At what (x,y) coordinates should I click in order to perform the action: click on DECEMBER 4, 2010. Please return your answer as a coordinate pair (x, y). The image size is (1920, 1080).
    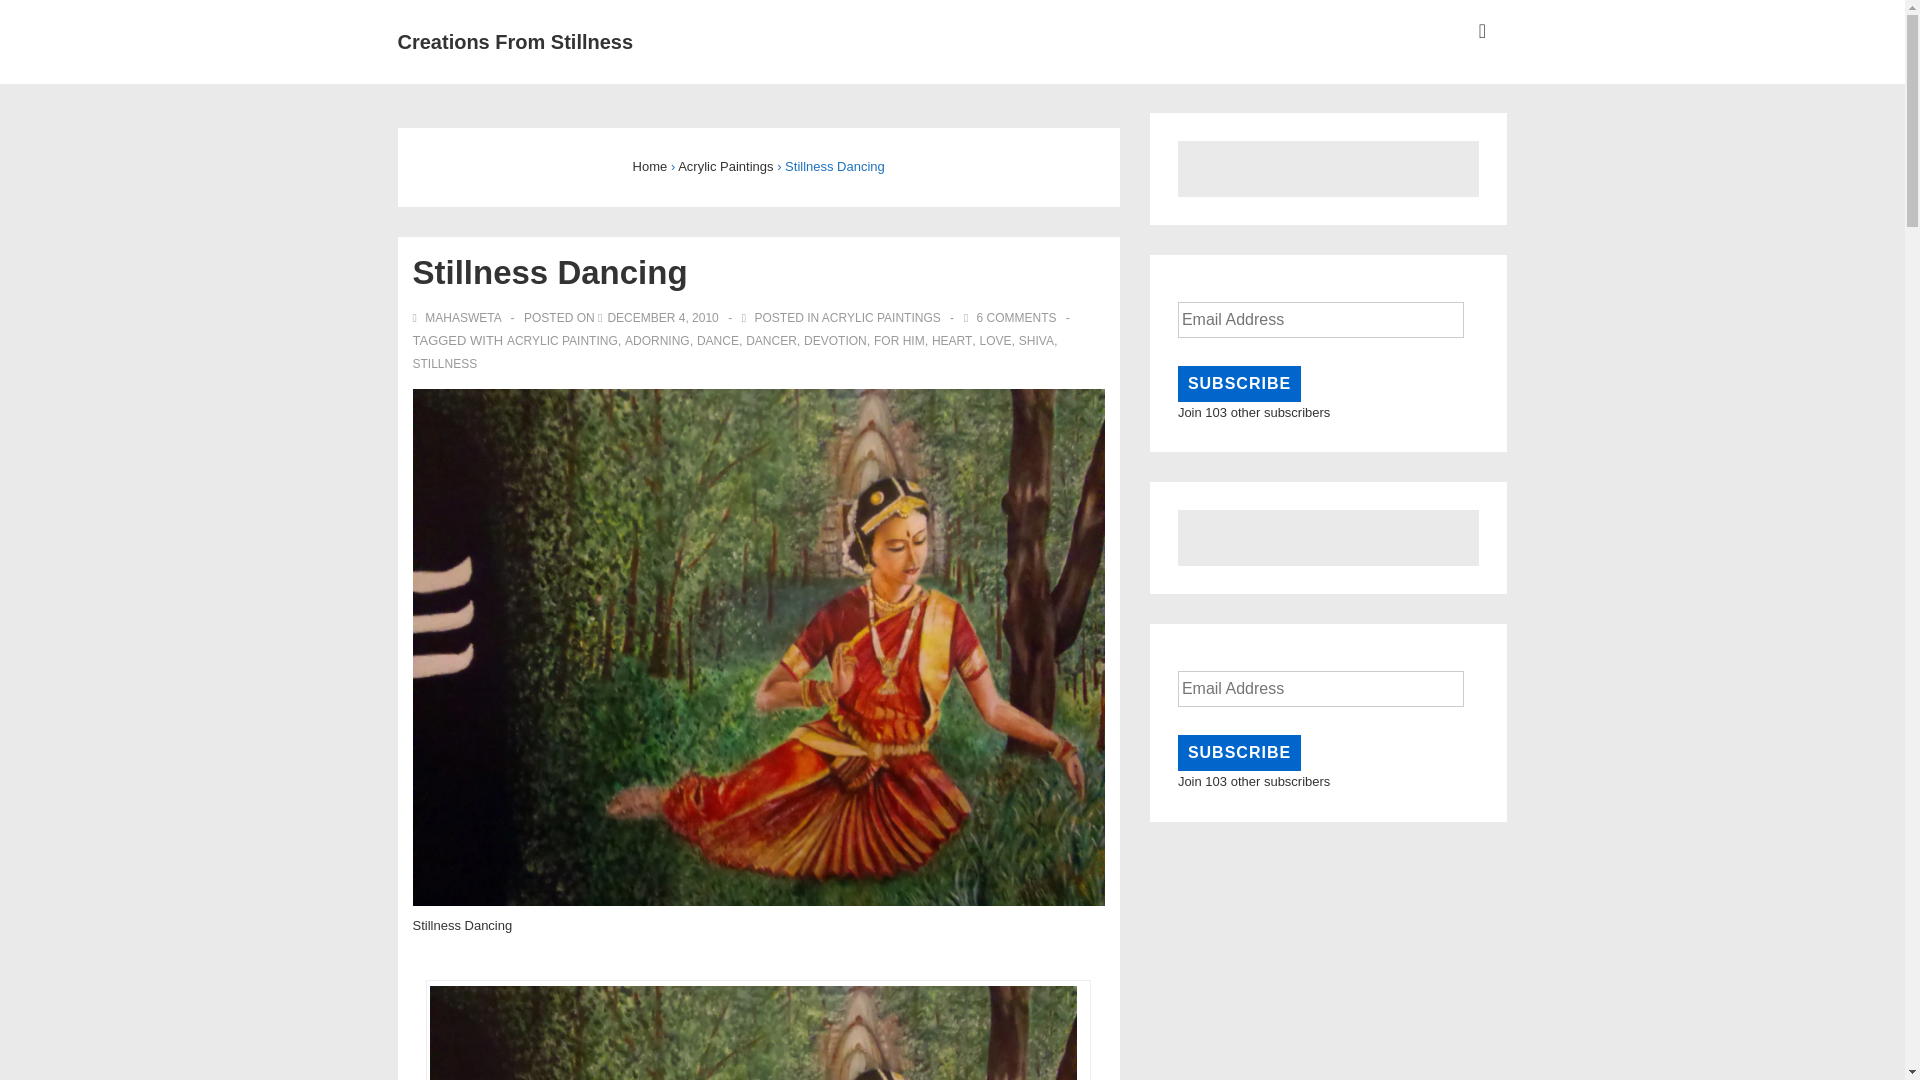
    Looking at the image, I should click on (662, 318).